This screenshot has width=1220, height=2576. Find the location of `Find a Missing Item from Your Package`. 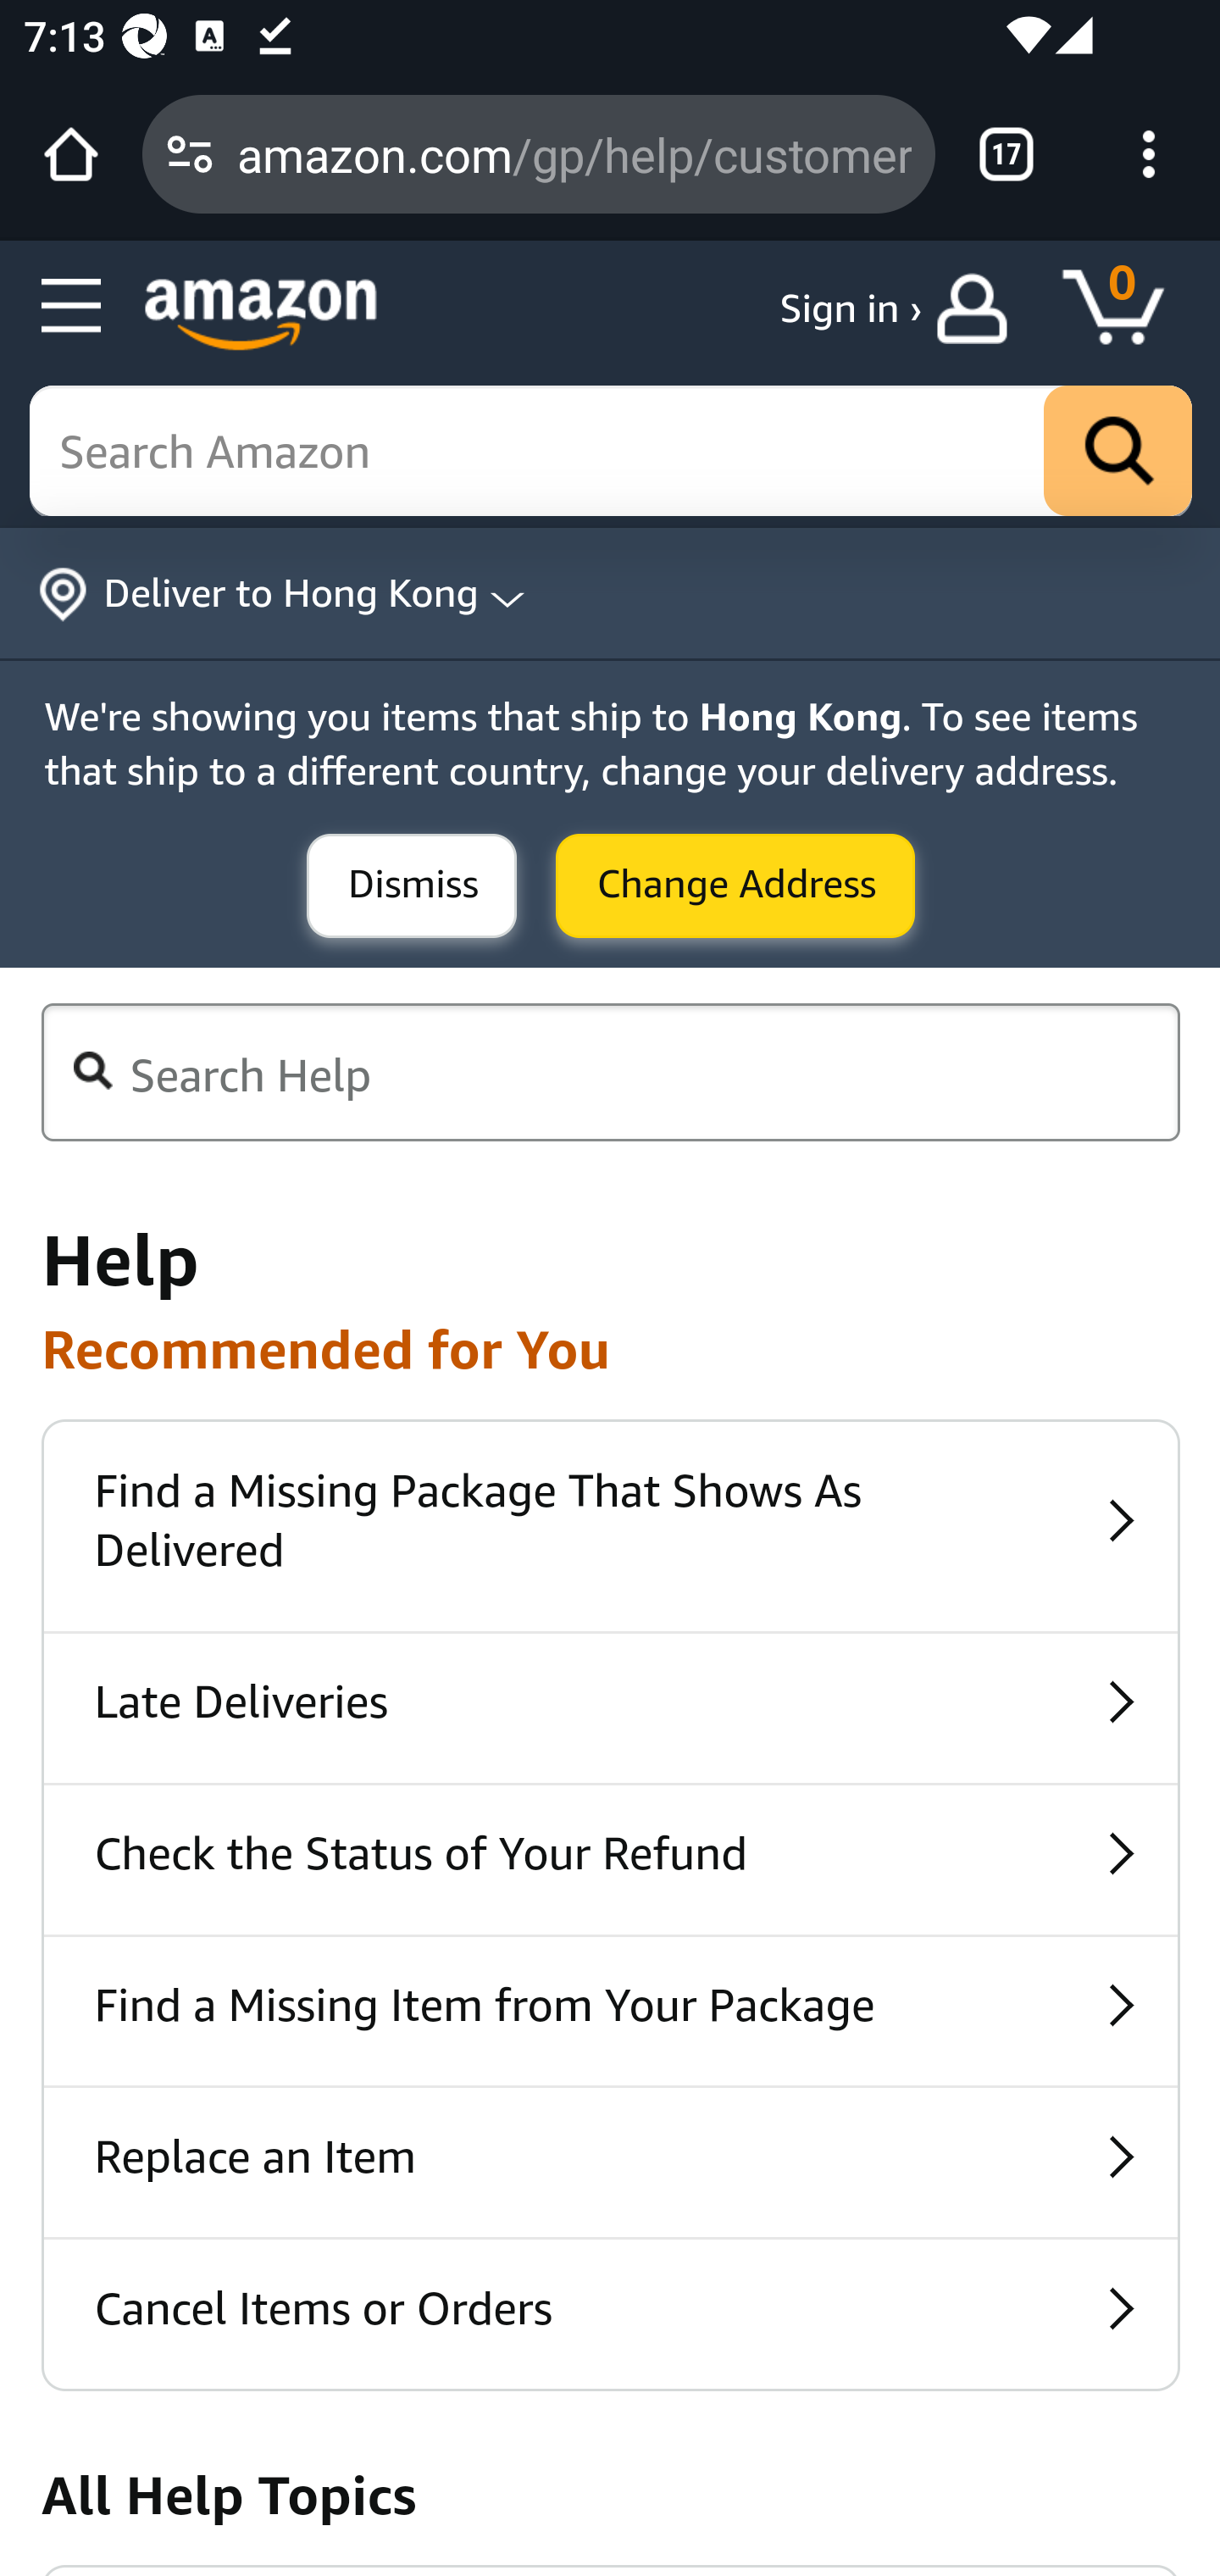

Find a Missing Item from Your Package is located at coordinates (610, 2012).